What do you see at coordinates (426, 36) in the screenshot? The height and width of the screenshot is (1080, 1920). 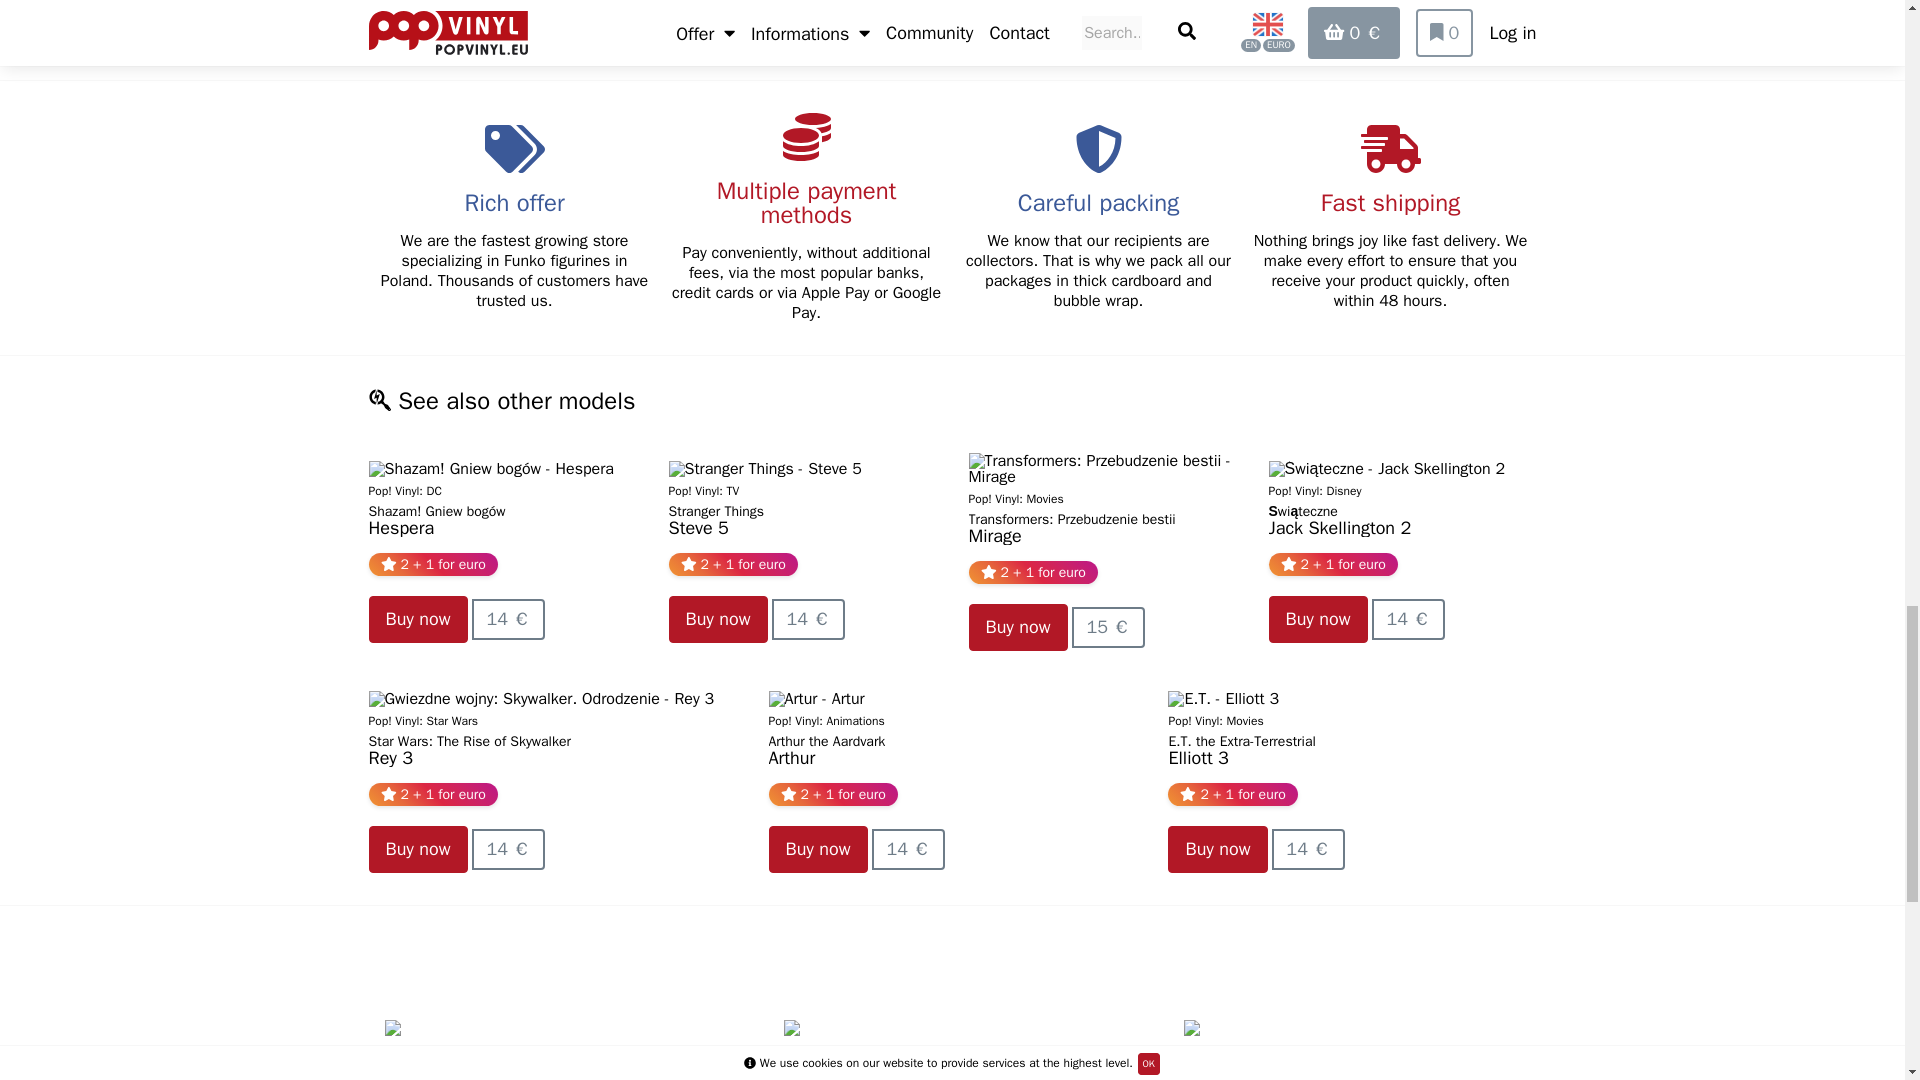 I see `Facebook` at bounding box center [426, 36].